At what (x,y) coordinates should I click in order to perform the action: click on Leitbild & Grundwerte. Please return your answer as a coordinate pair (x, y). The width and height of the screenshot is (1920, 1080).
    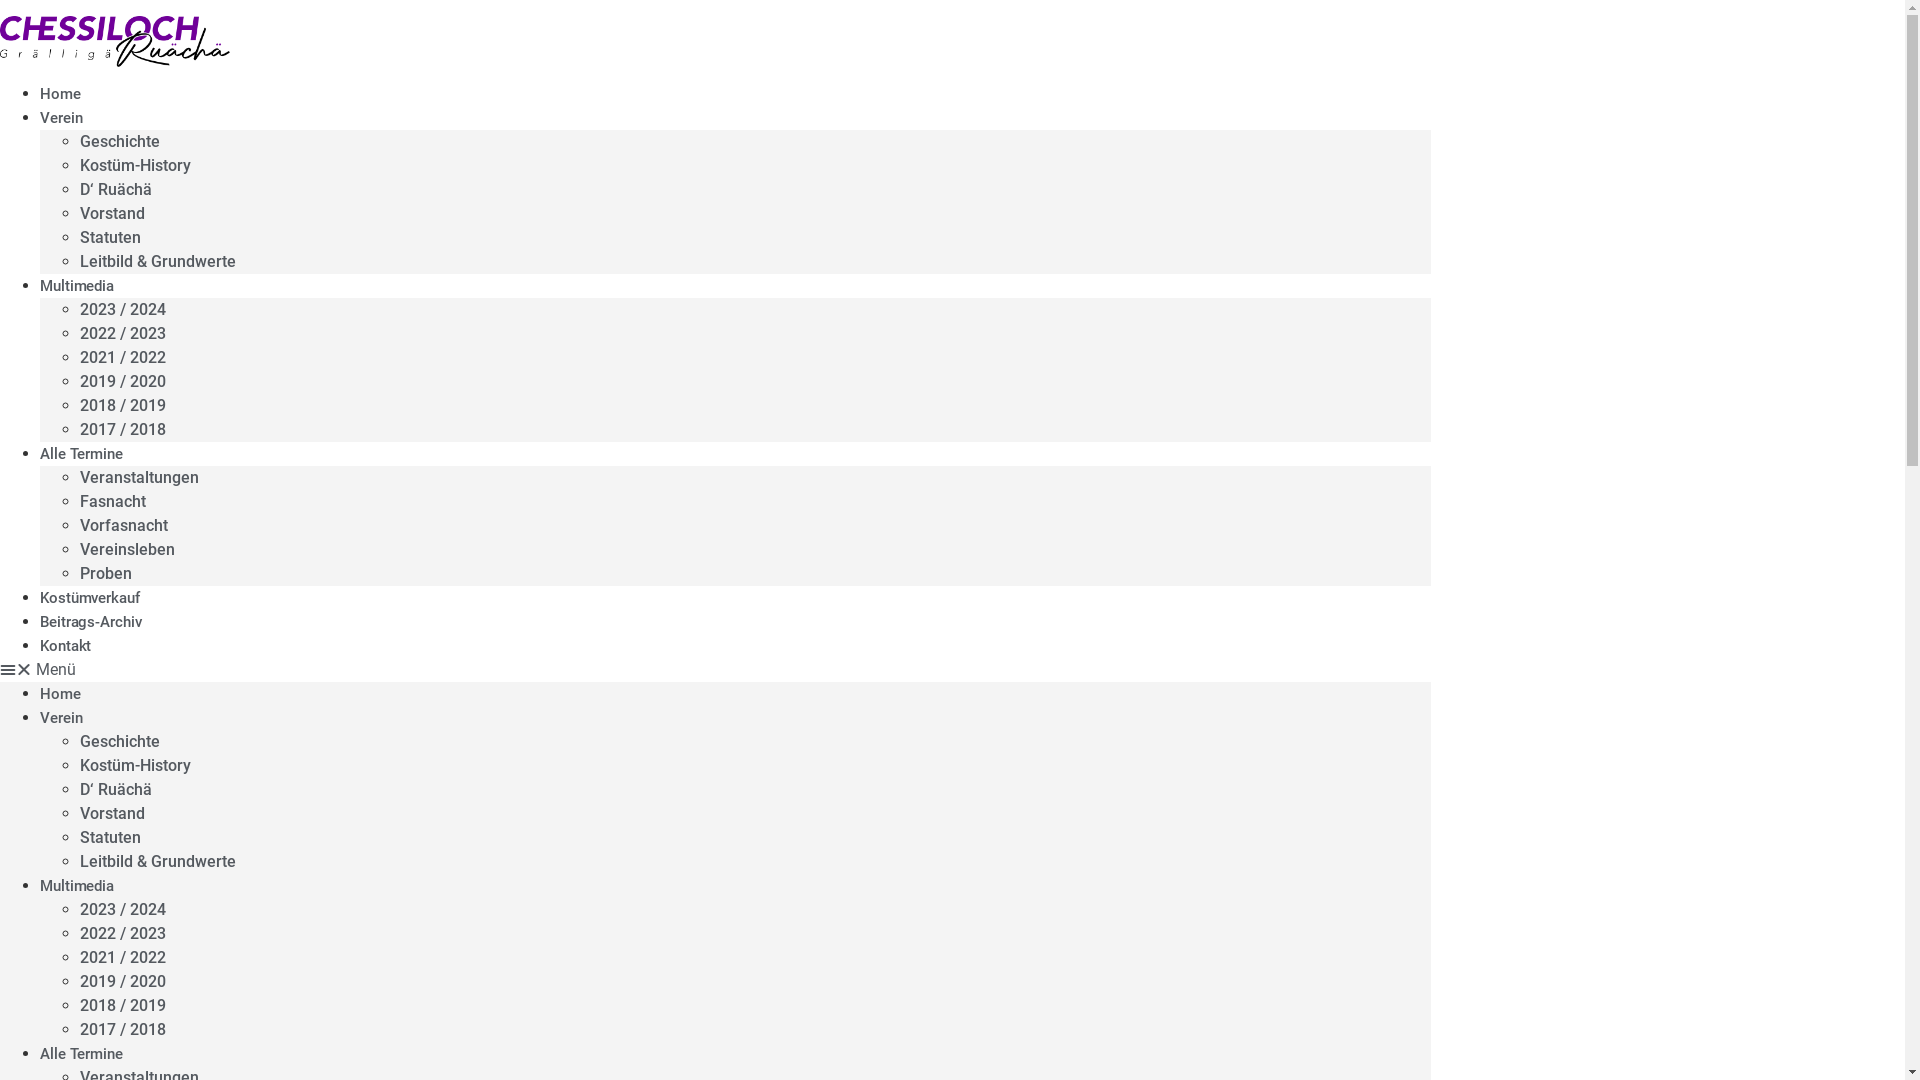
    Looking at the image, I should click on (158, 862).